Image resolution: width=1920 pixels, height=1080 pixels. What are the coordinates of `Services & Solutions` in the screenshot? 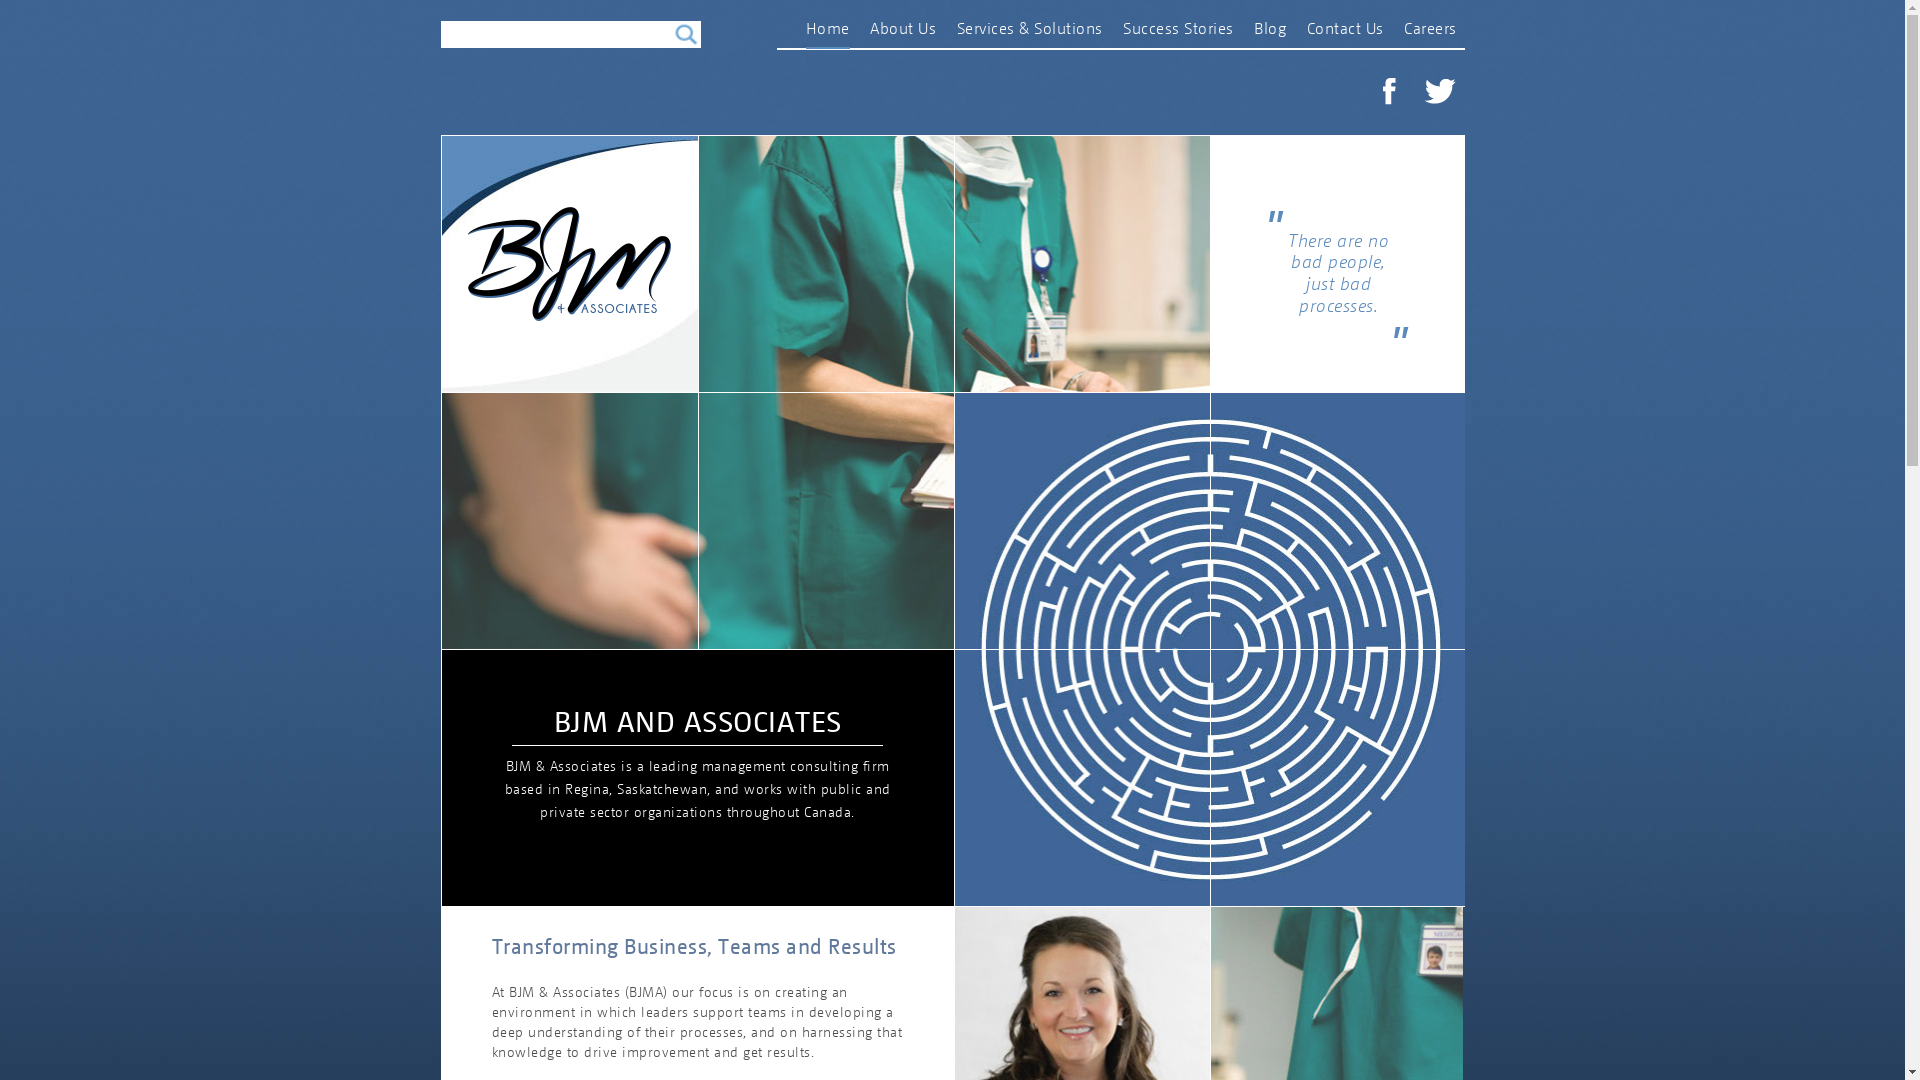 It's located at (1029, 32).